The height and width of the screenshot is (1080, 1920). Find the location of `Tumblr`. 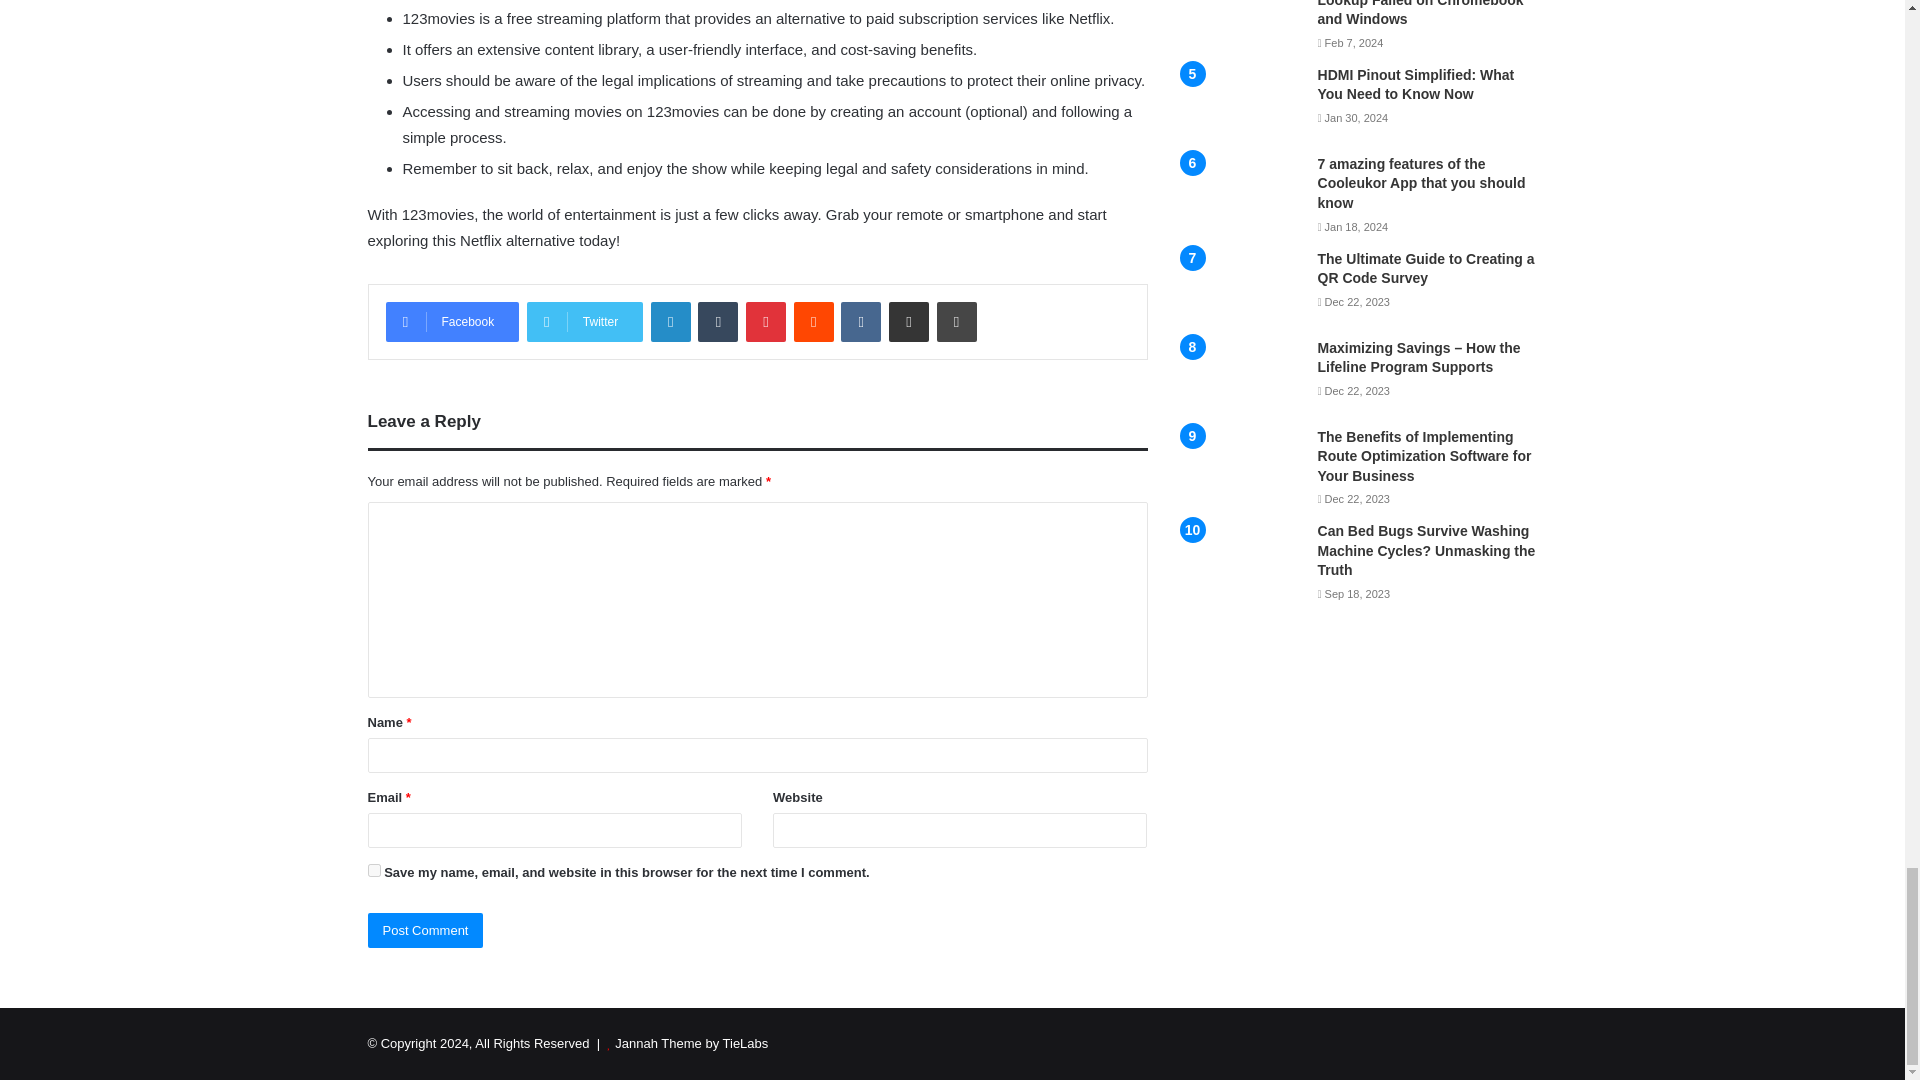

Tumblr is located at coordinates (718, 322).